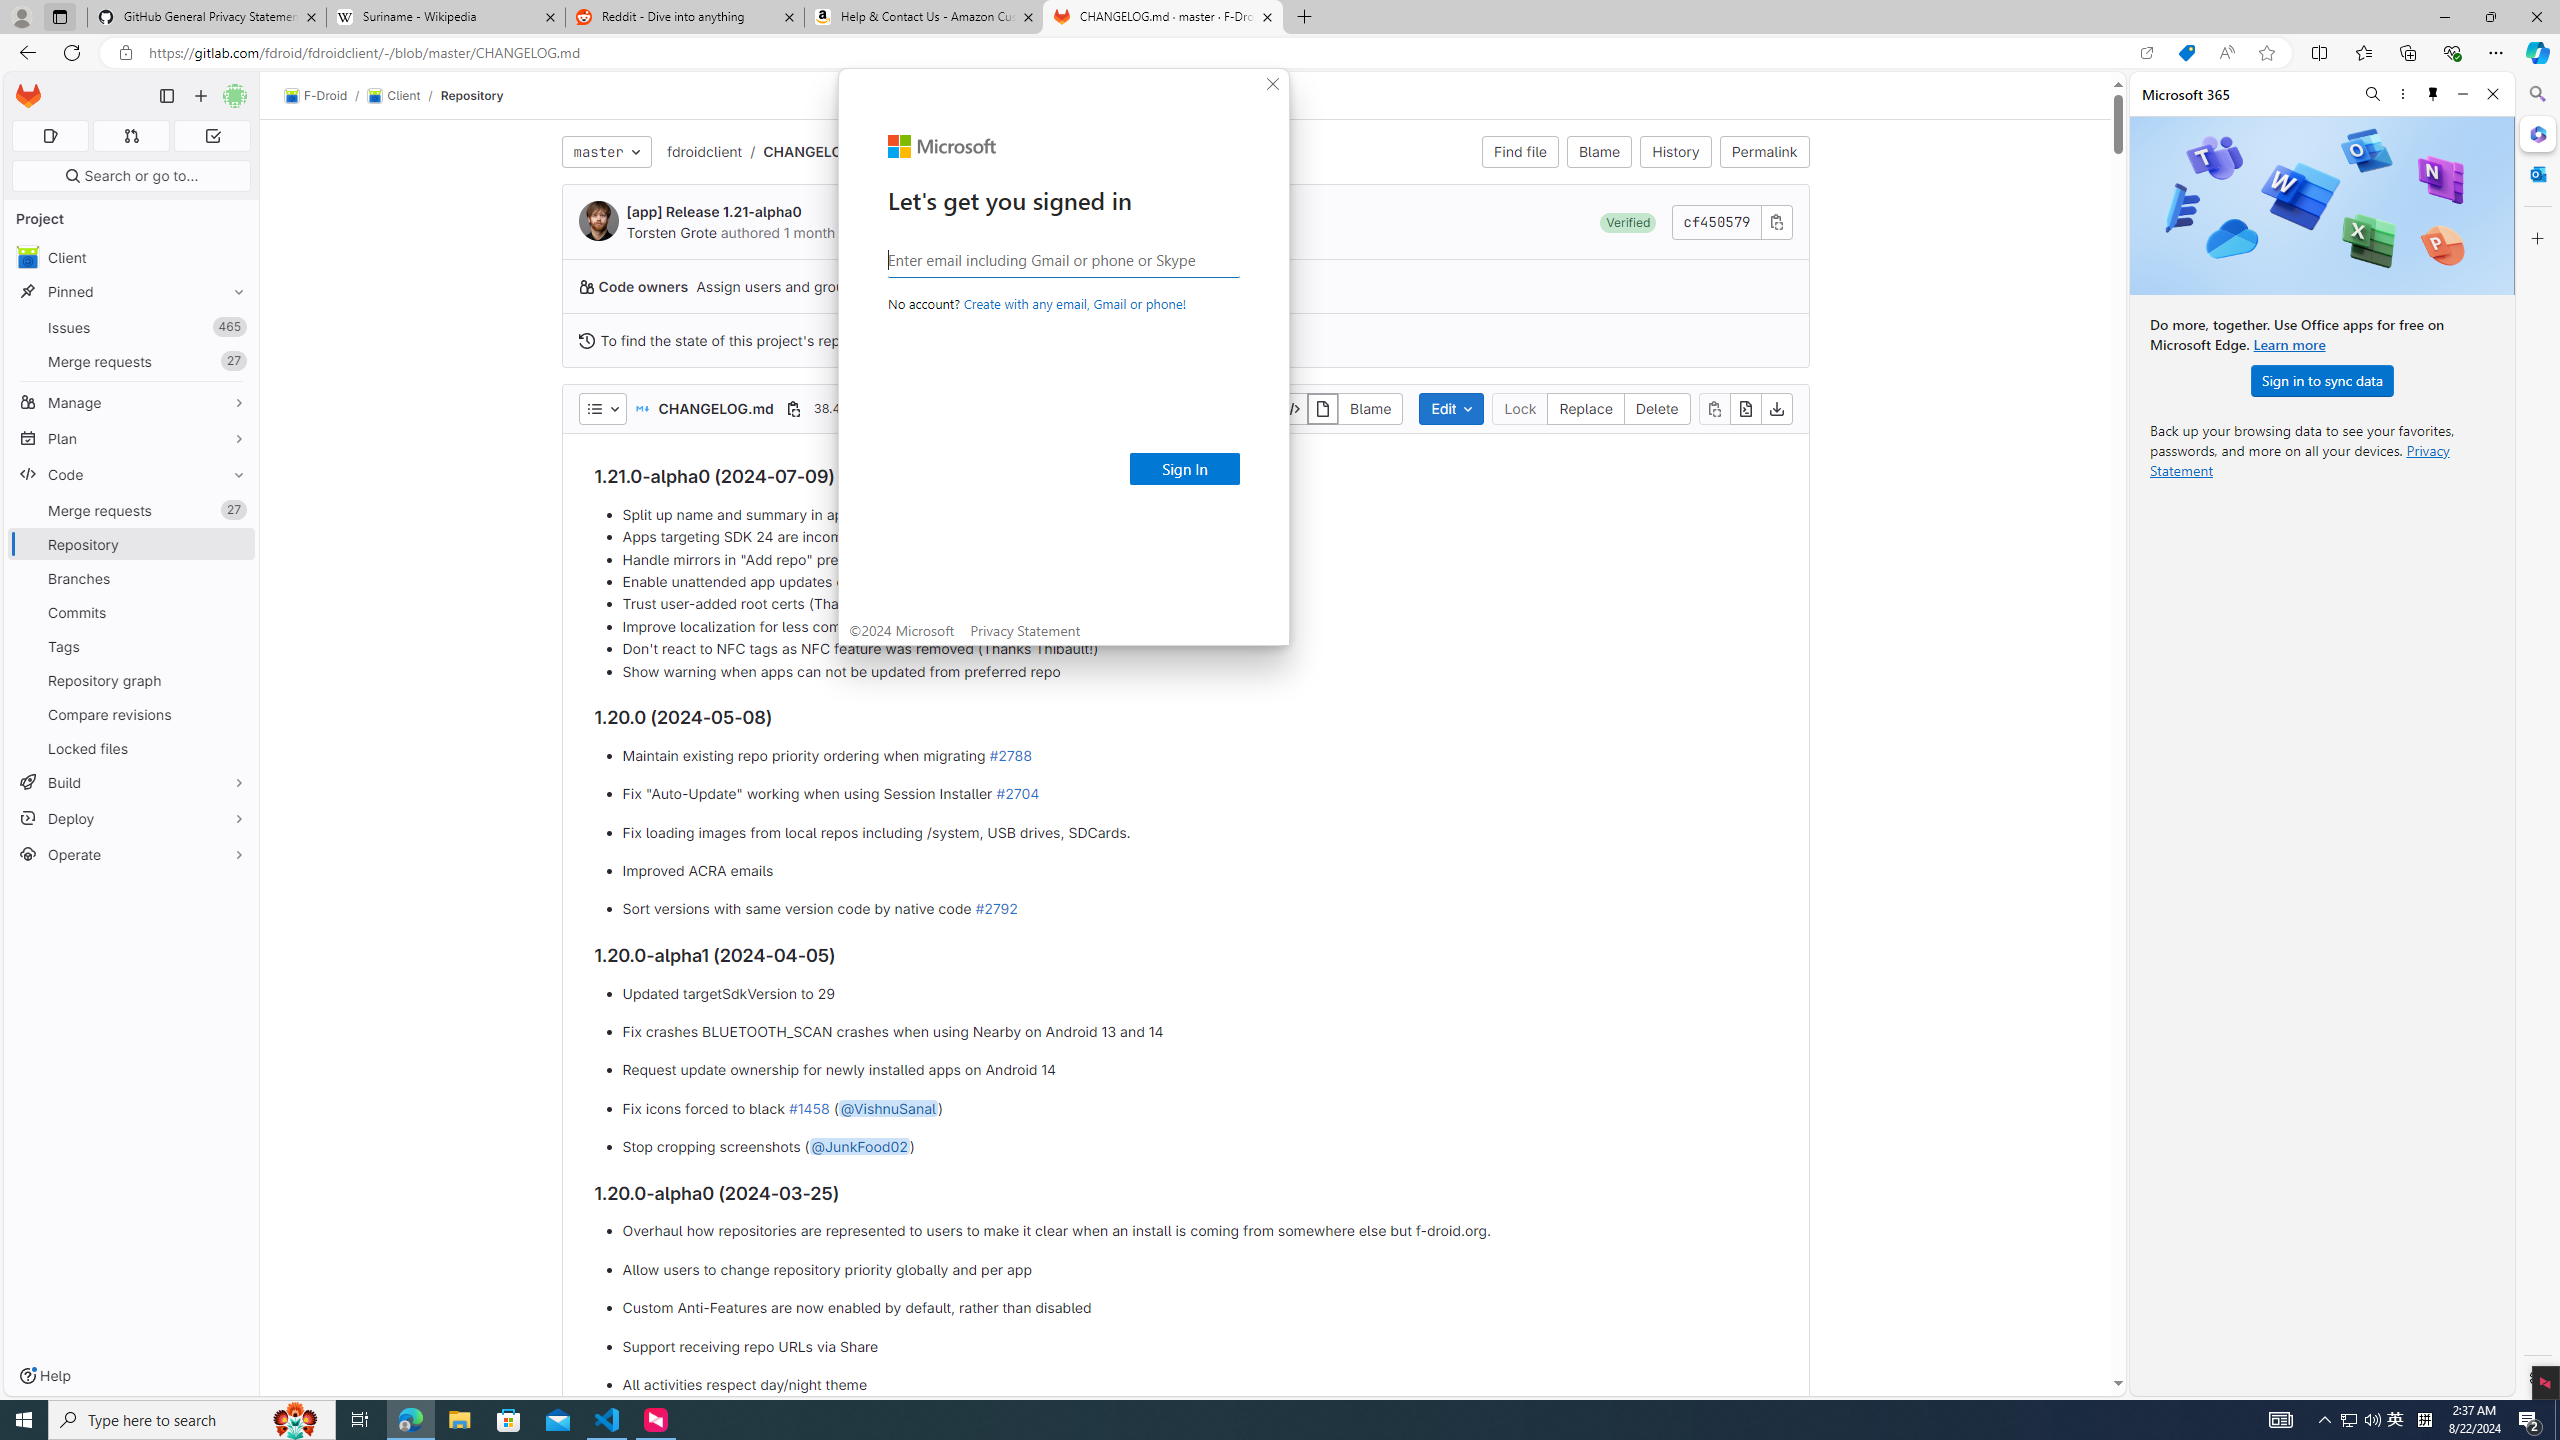 This screenshot has height=1440, width=2560. Describe the element at coordinates (1184, 469) in the screenshot. I see `Sign In` at that location.